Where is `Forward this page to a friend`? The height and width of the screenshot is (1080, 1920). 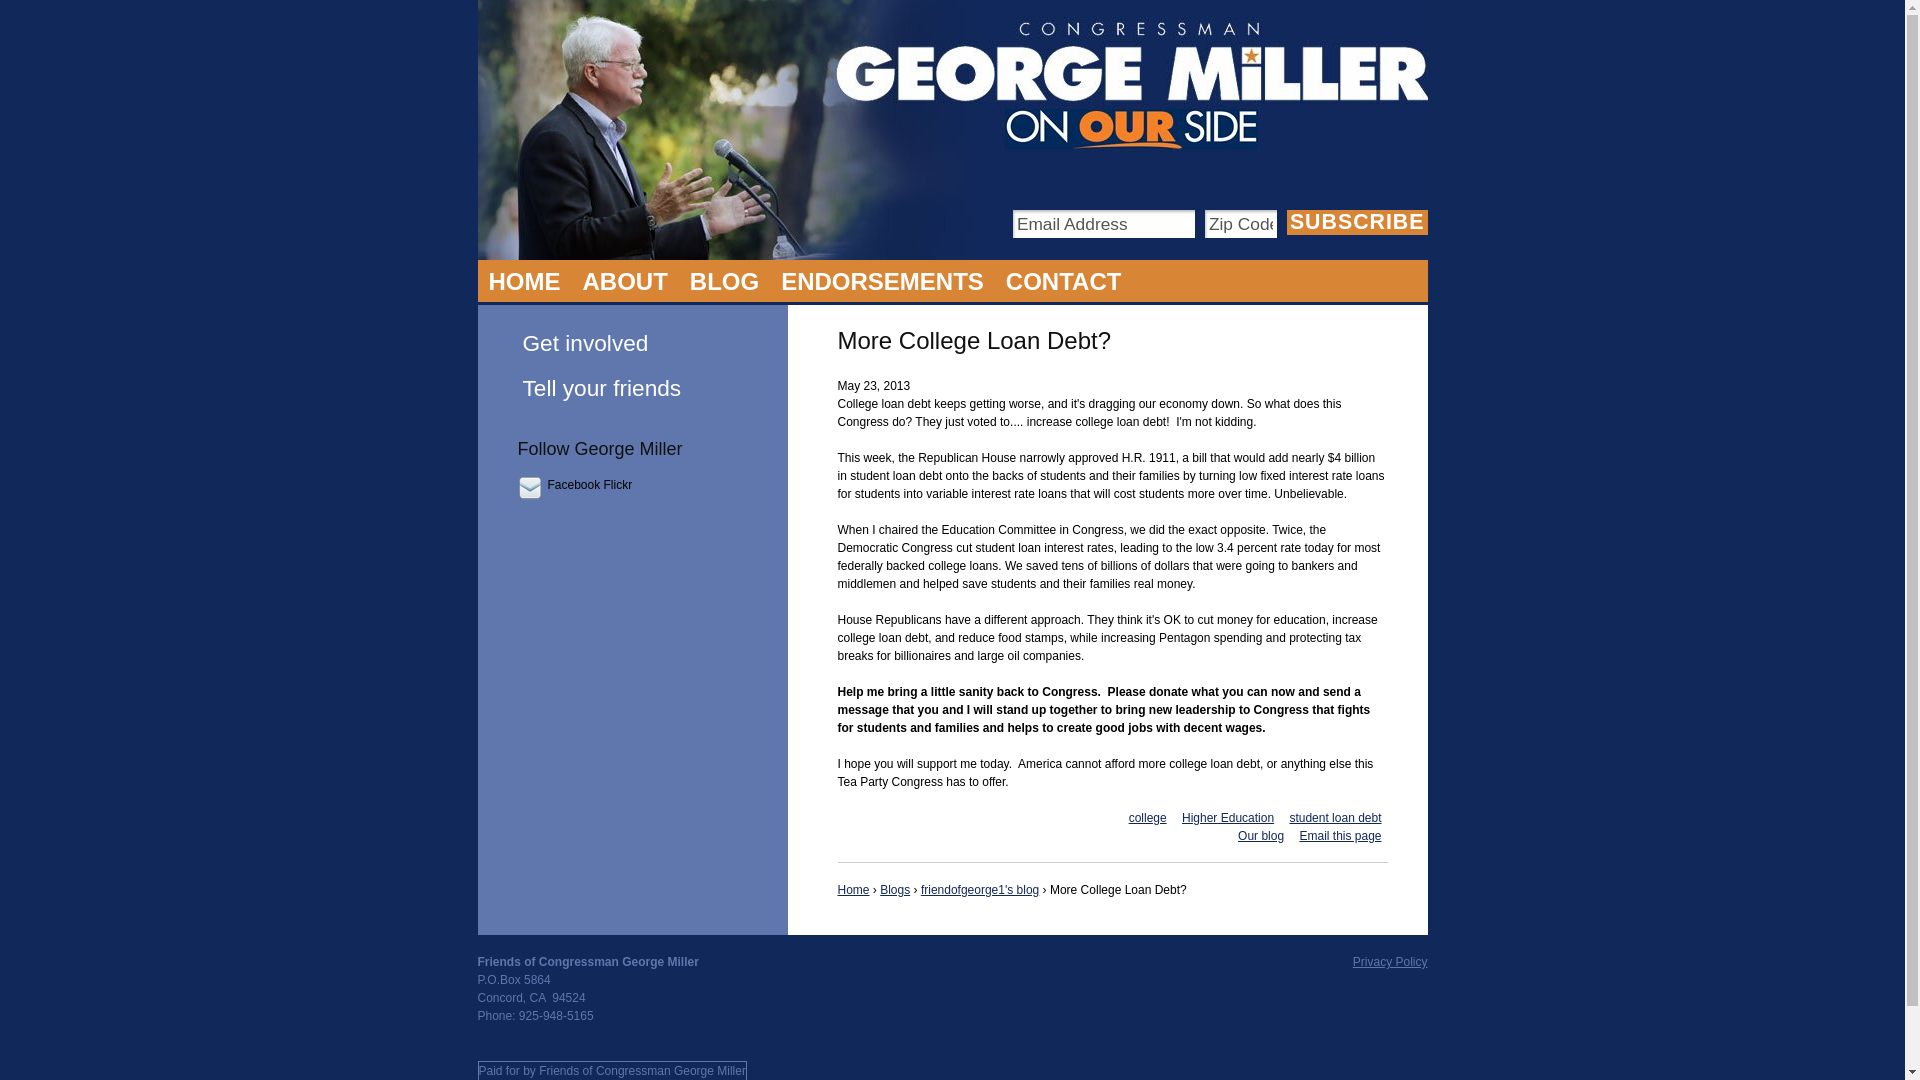 Forward this page to a friend is located at coordinates (1340, 836).